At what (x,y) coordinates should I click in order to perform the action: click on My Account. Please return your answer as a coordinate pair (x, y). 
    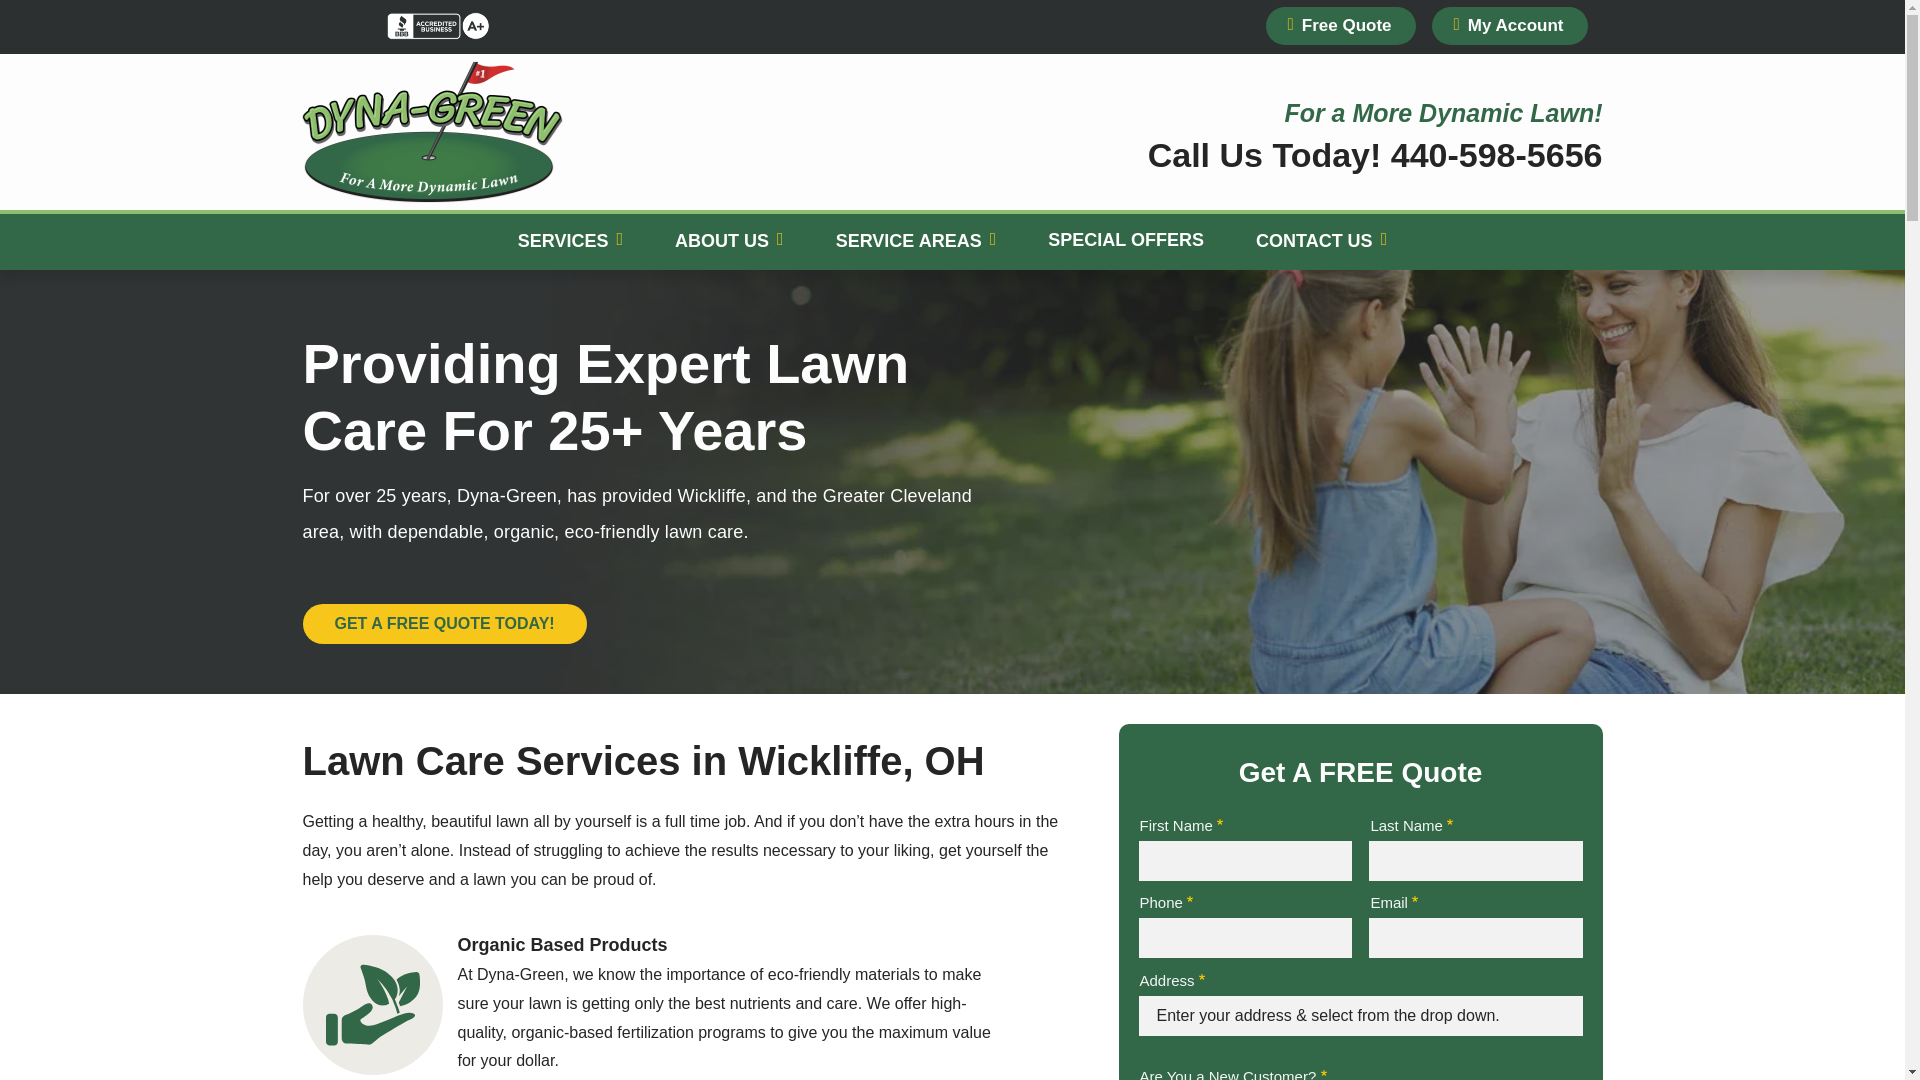
    Looking at the image, I should click on (1510, 26).